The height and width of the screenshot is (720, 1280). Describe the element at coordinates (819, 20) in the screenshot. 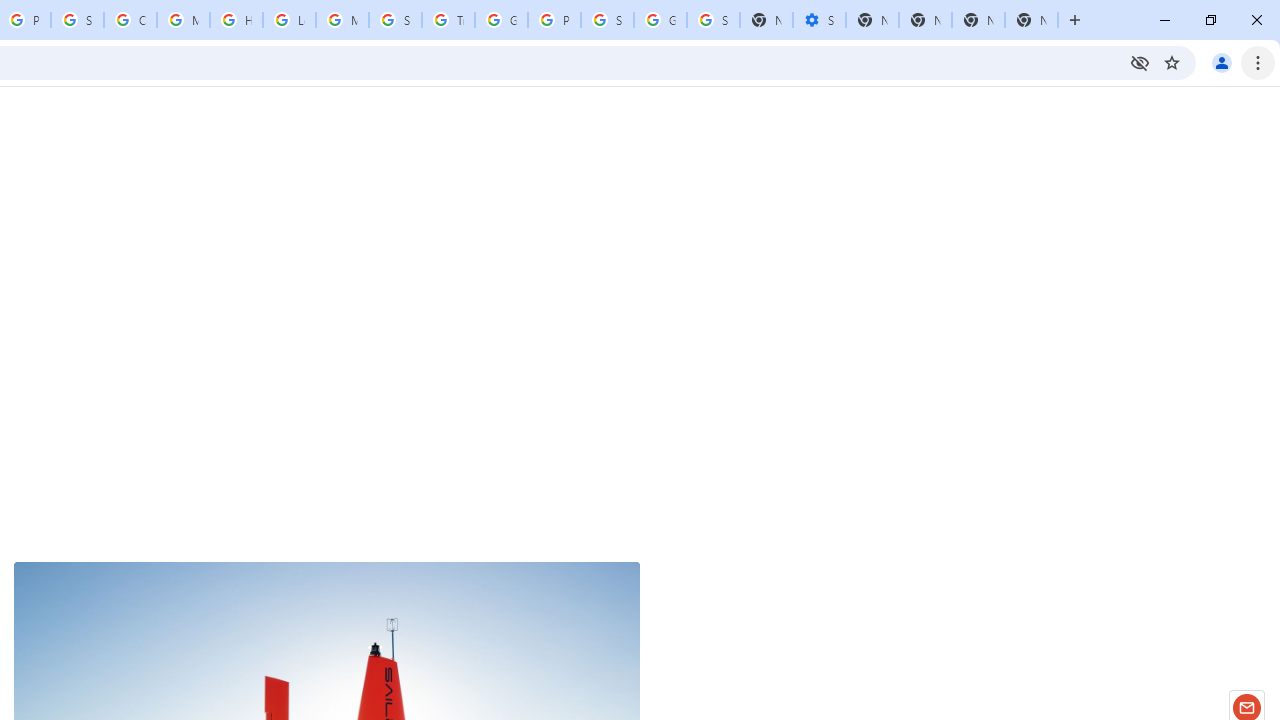

I see `Settings - Performance` at that location.